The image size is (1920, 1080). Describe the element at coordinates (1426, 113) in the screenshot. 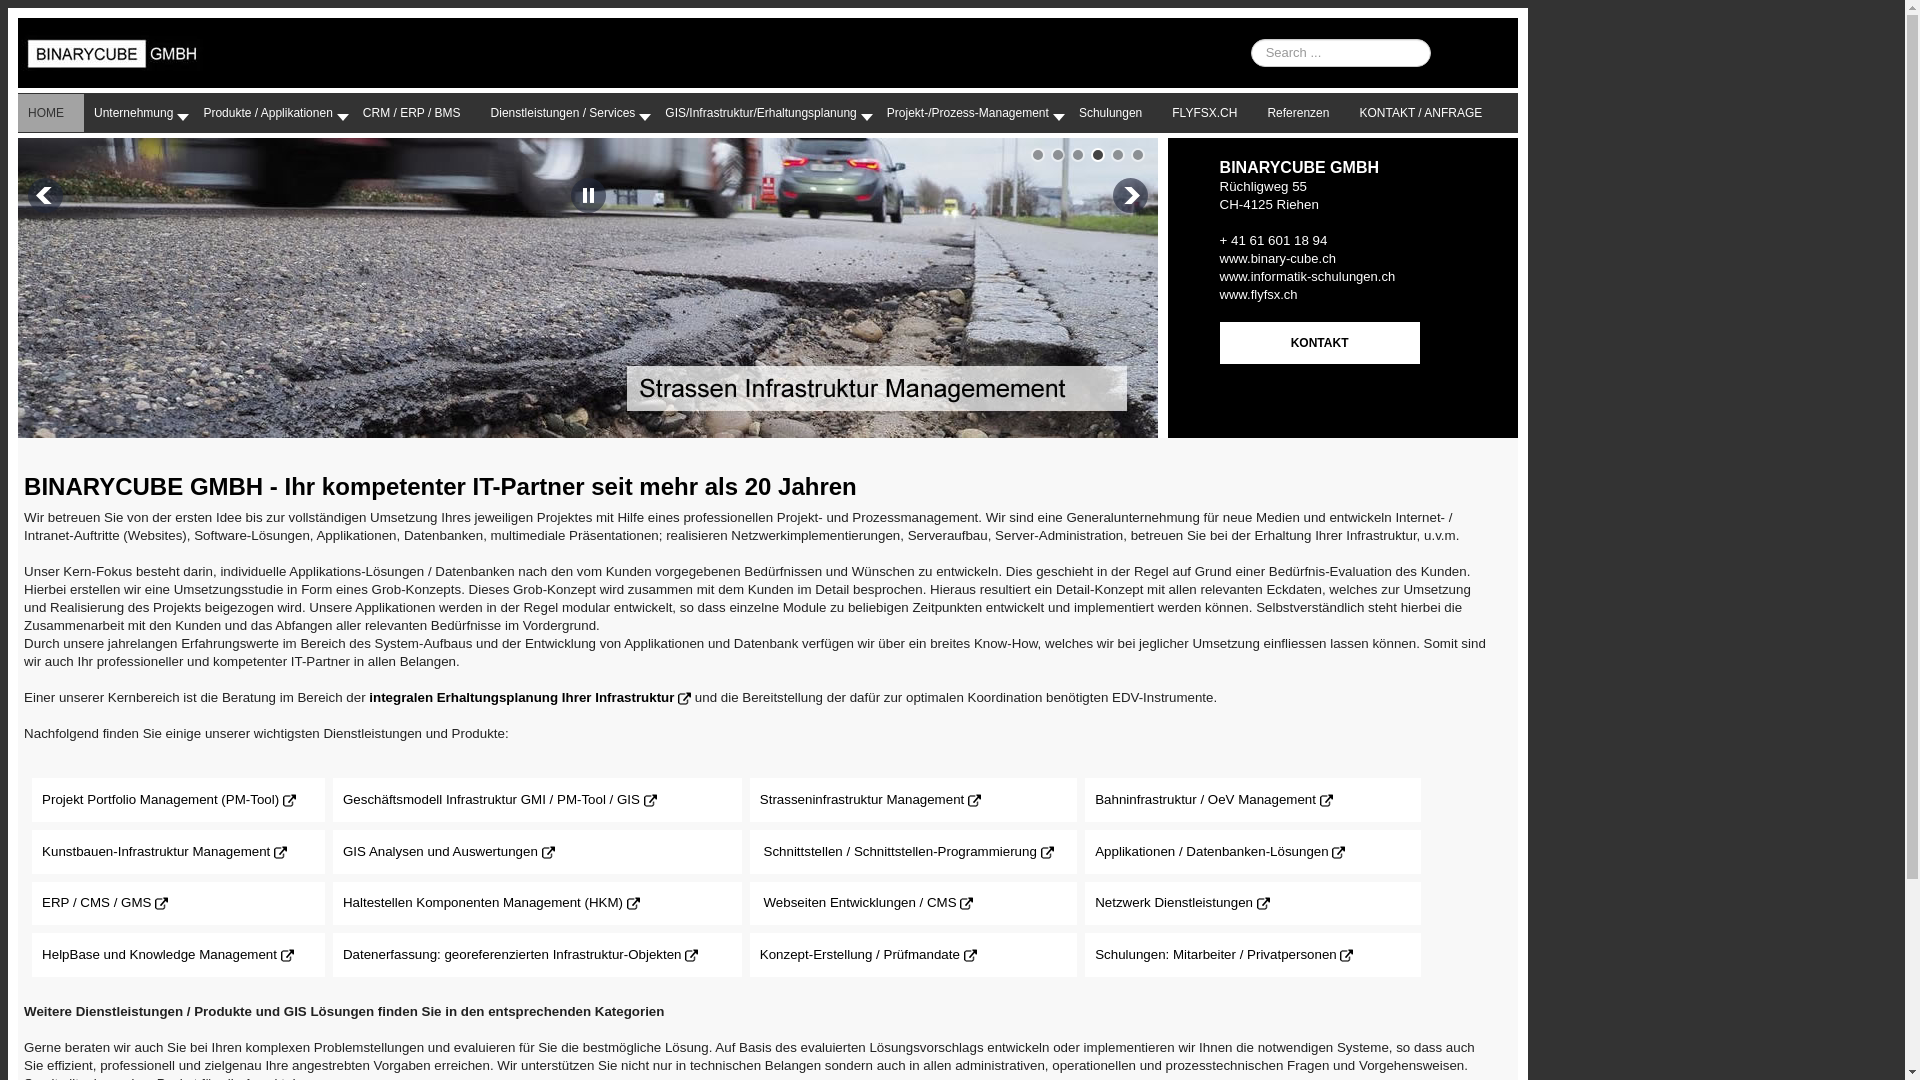

I see `KONTAKT / ANFRAGE` at that location.